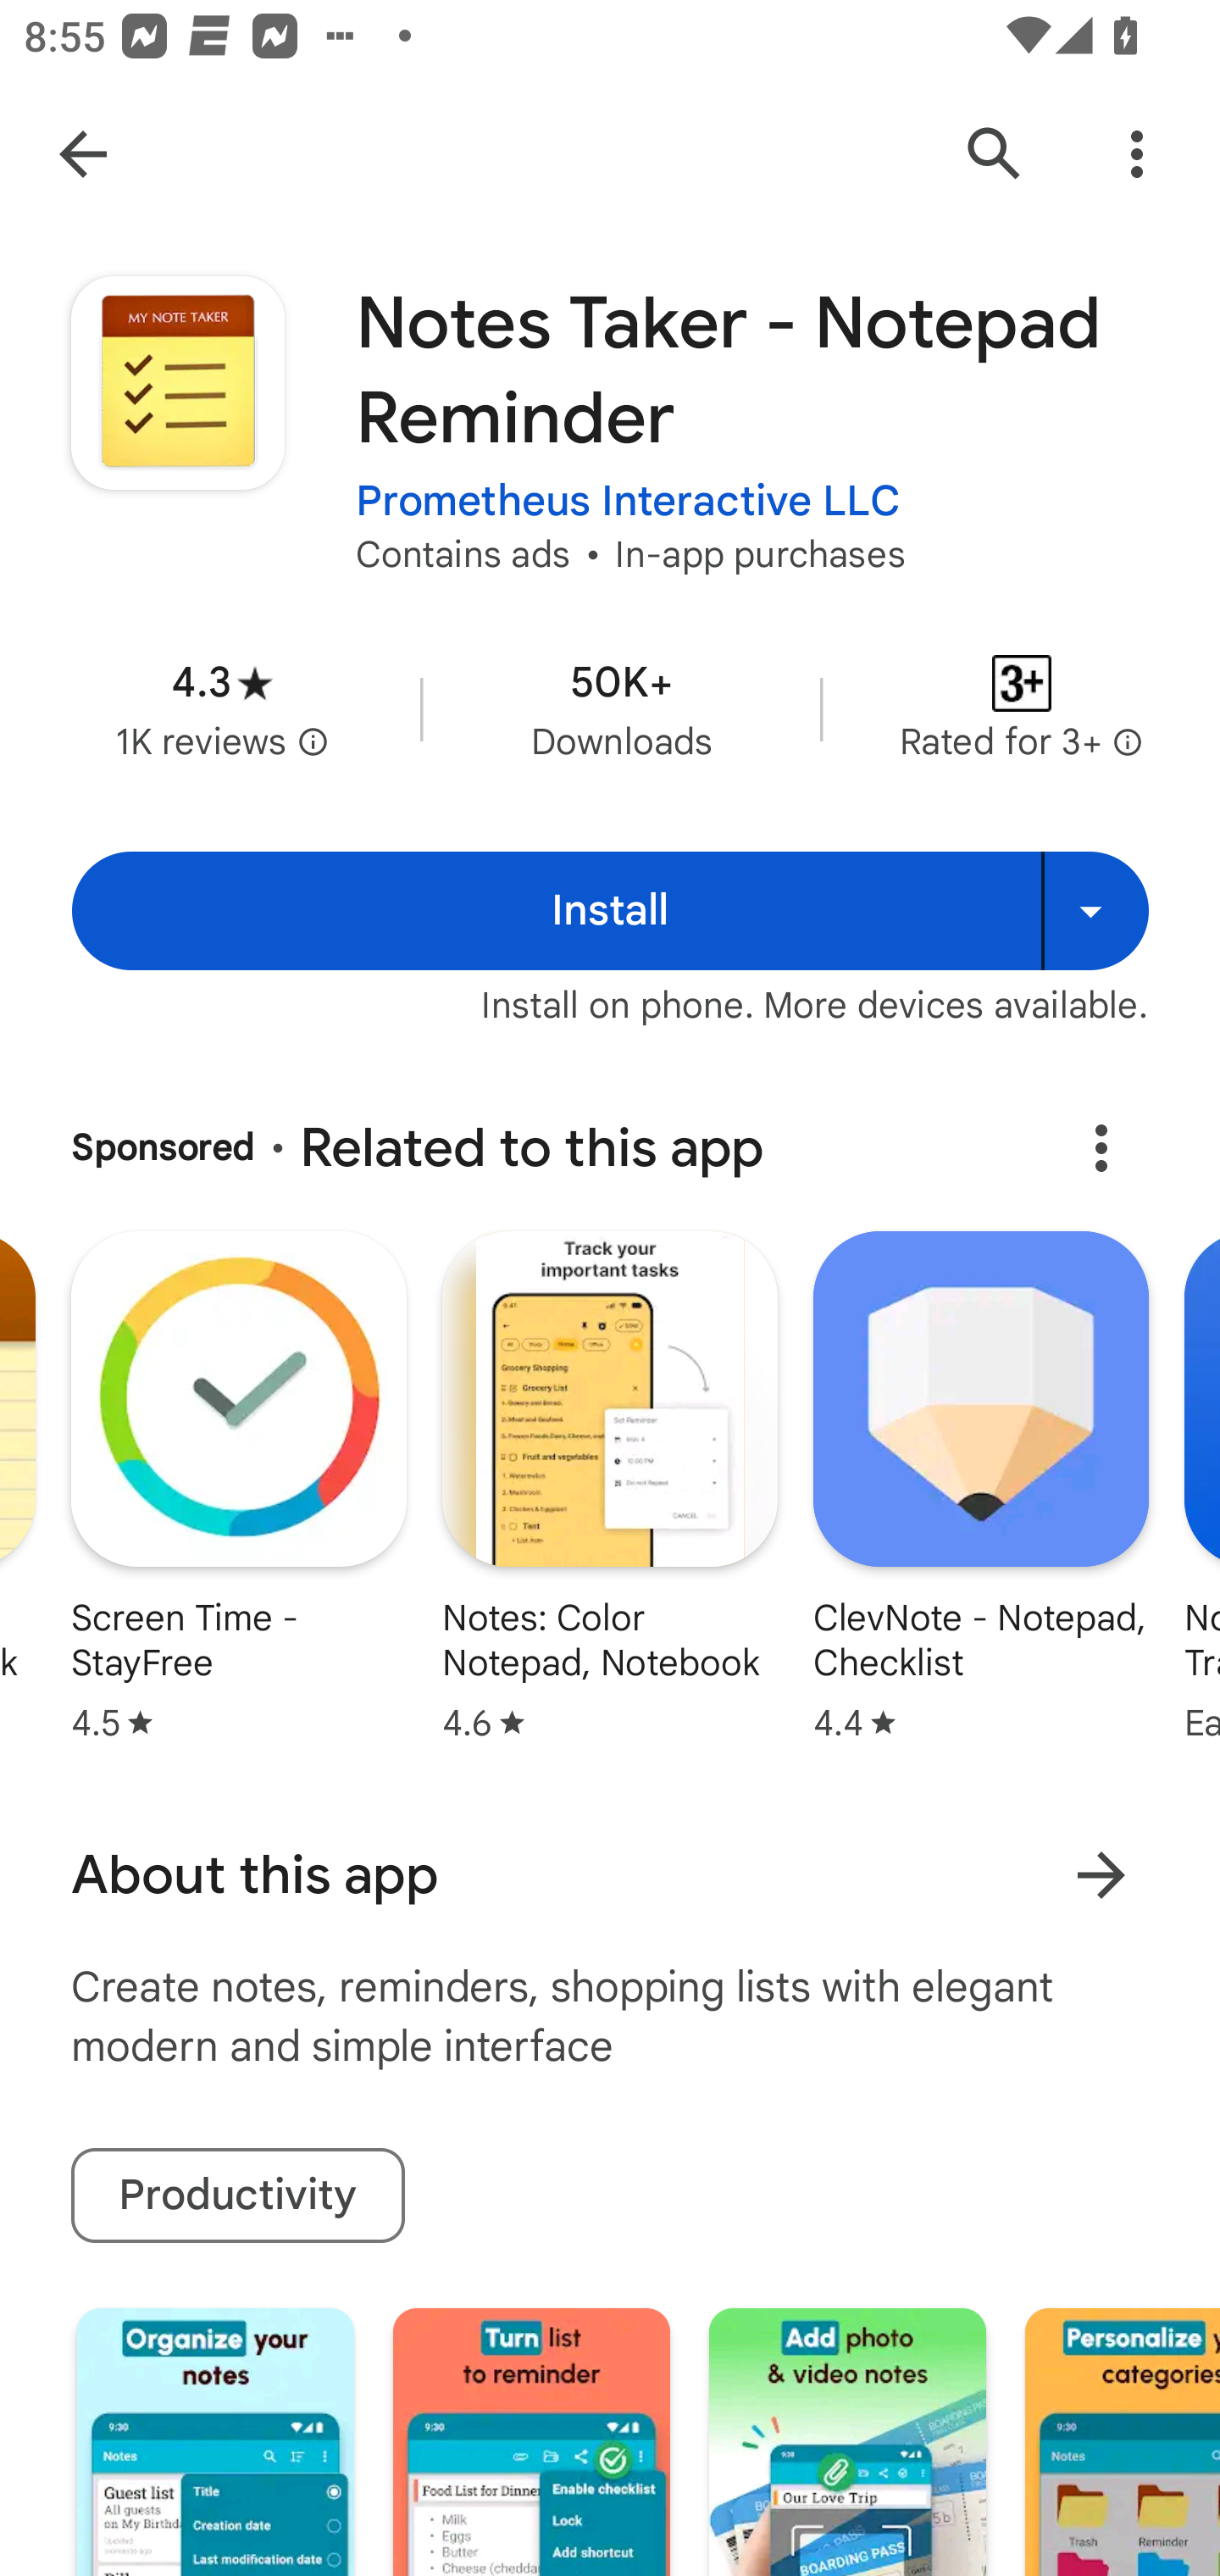 The width and height of the screenshot is (1220, 2576). I want to click on Screenshot "1" of "8", so click(215, 2442).